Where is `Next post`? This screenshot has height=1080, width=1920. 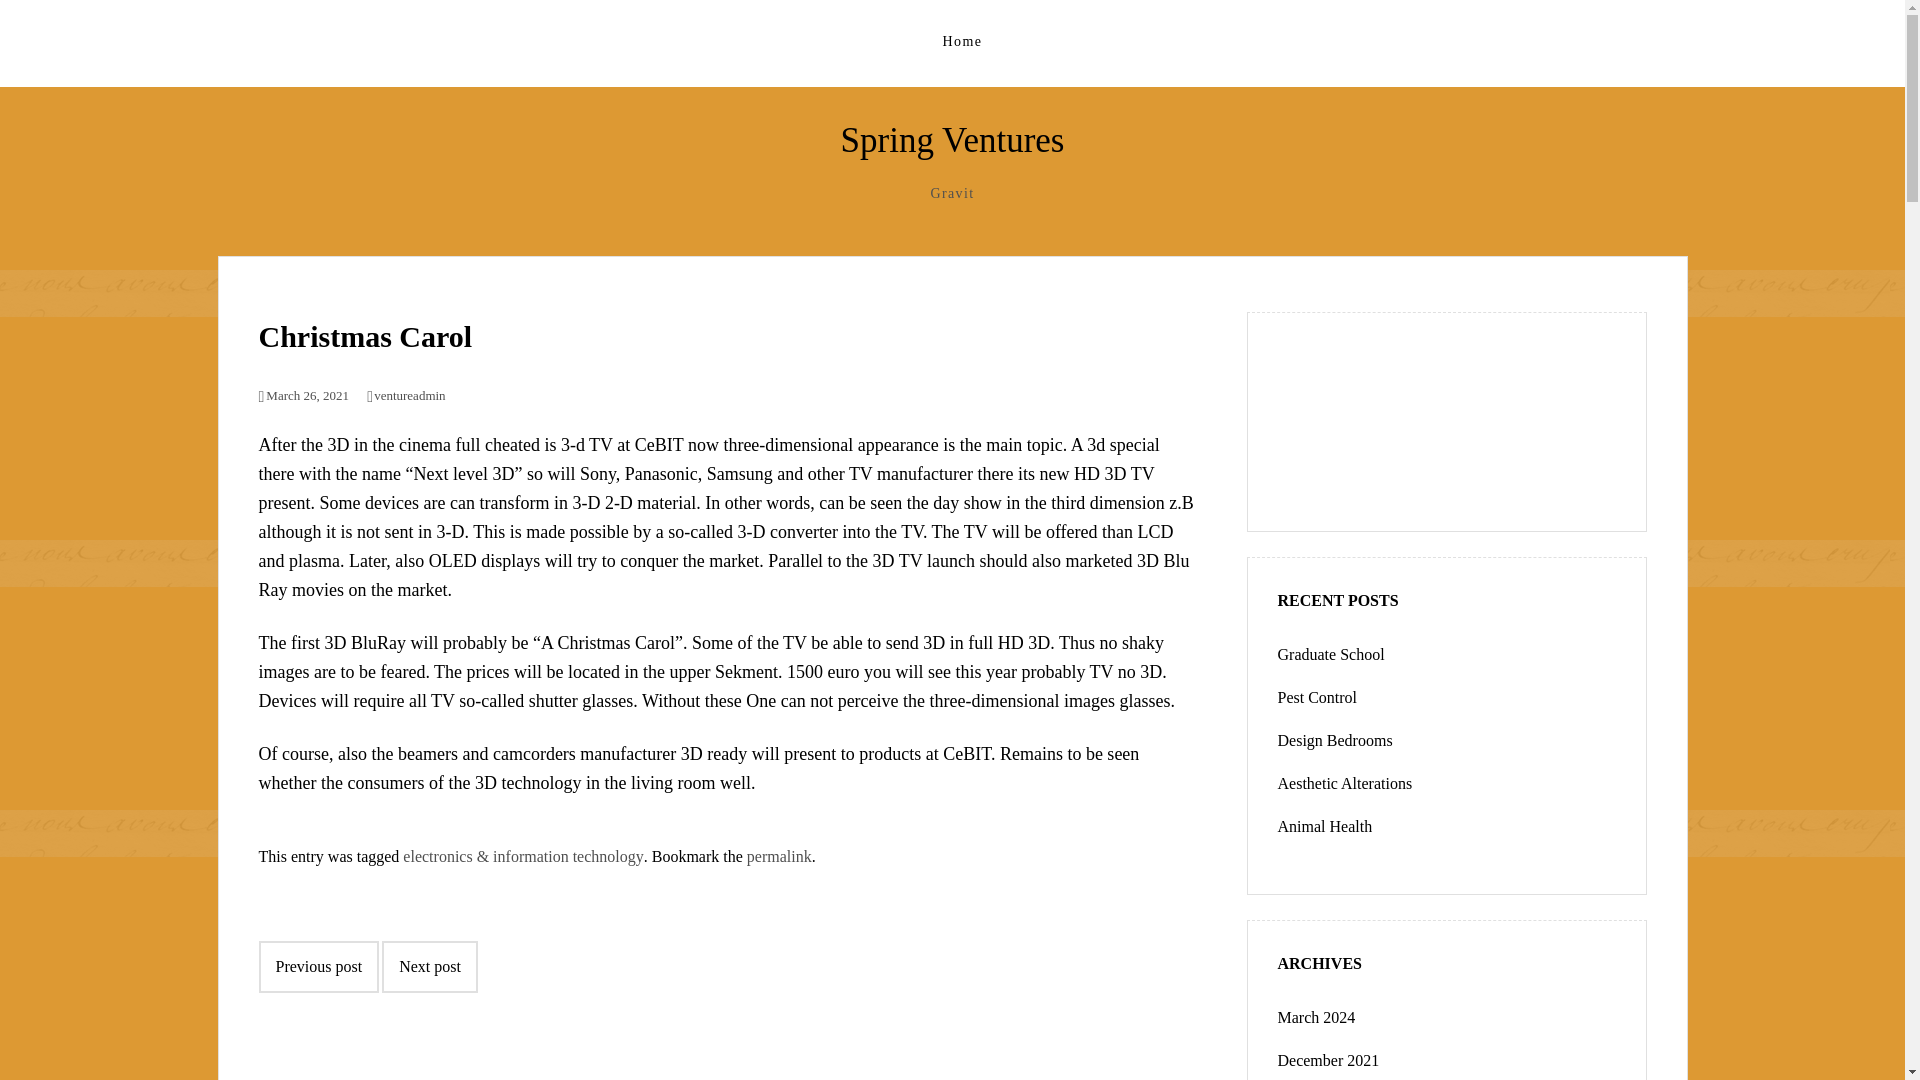
Next post is located at coordinates (430, 966).